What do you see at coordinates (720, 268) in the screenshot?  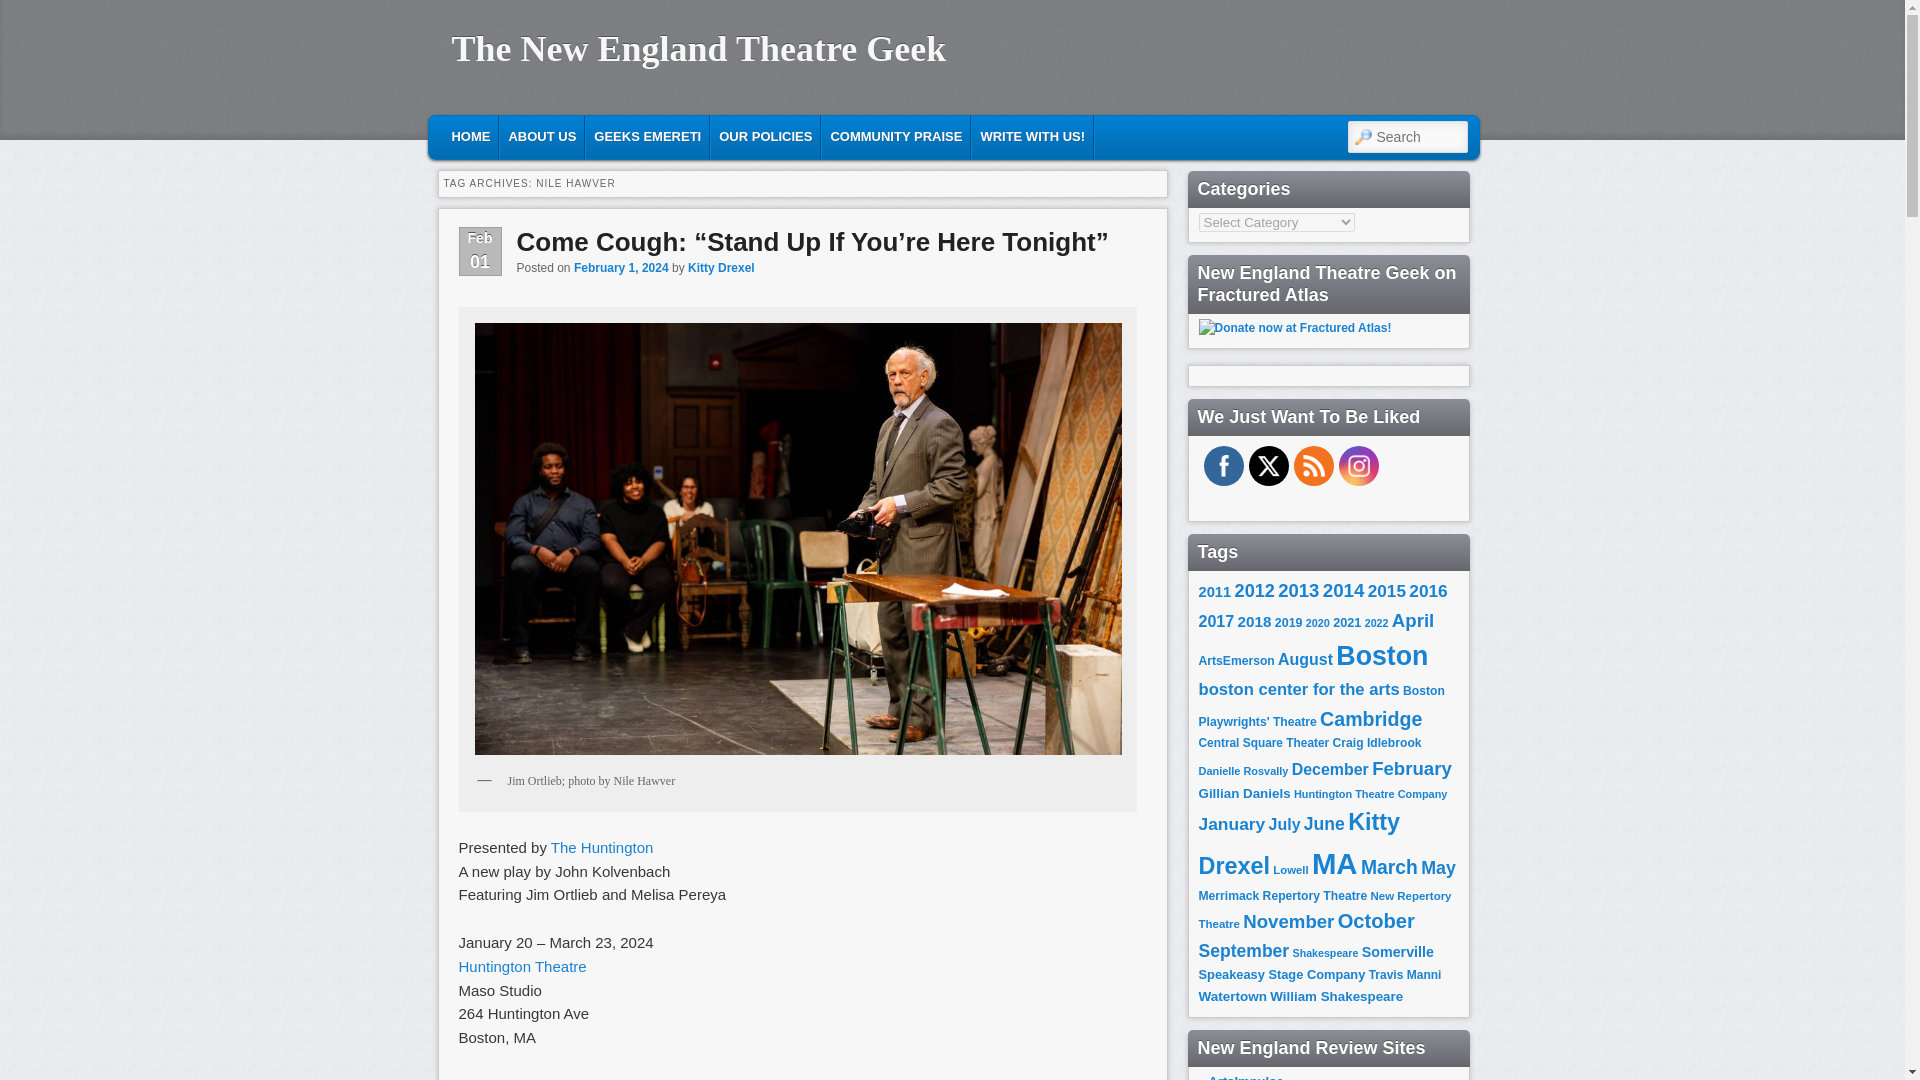 I see `View all posts by Kitty Drexel` at bounding box center [720, 268].